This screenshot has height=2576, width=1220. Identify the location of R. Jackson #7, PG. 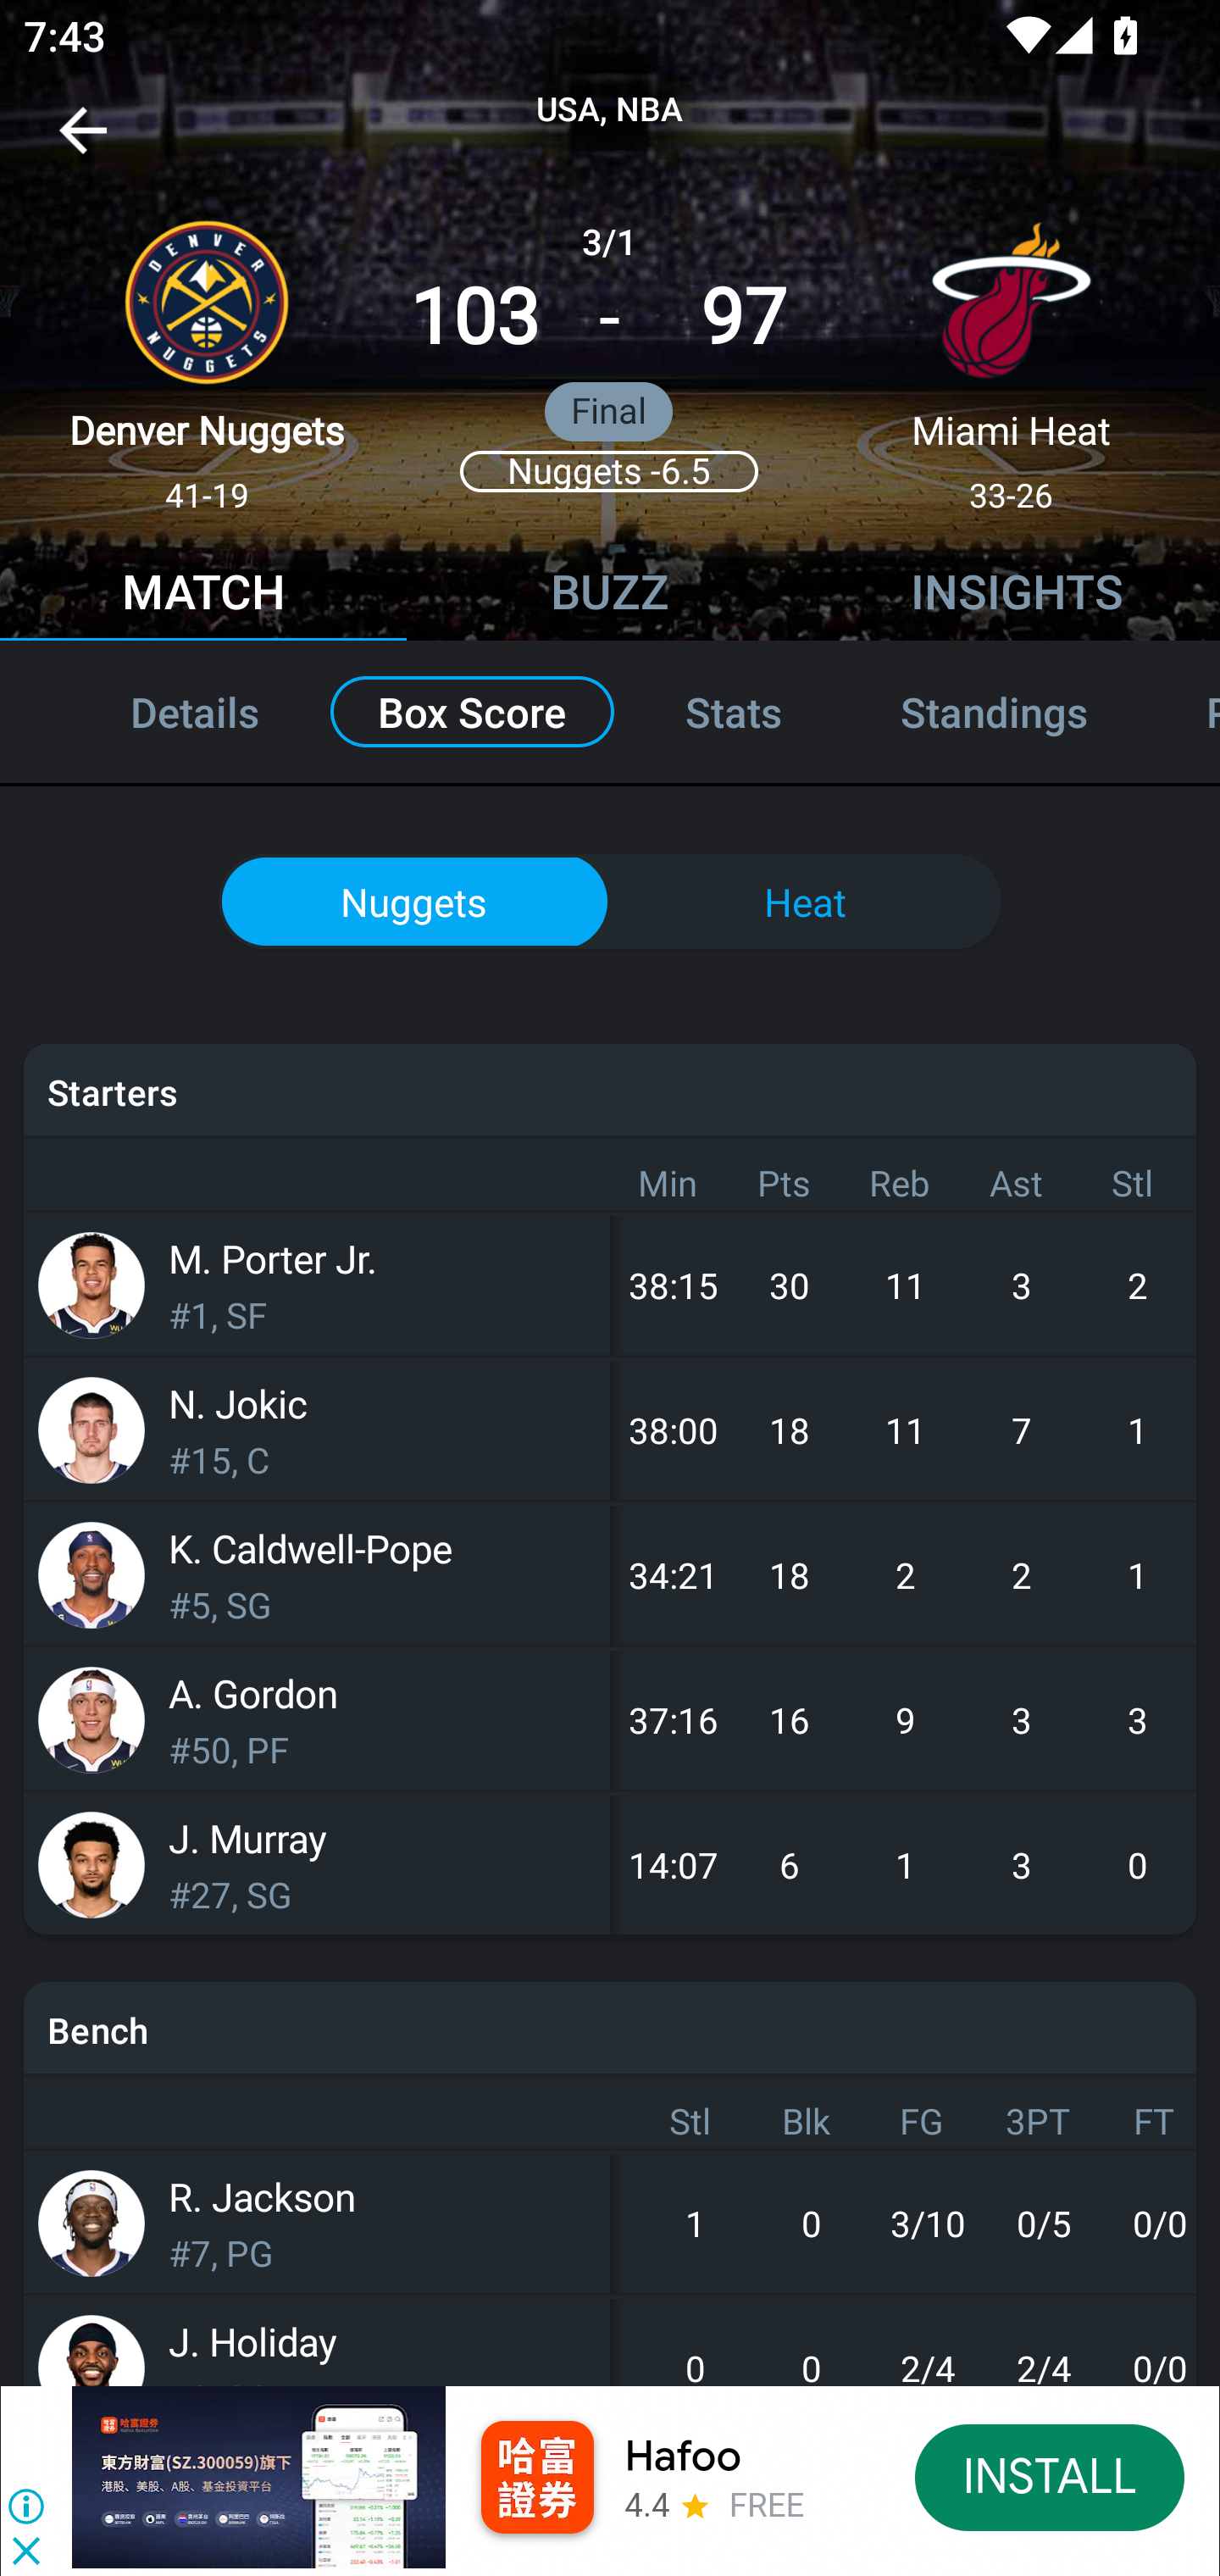
(317, 2223).